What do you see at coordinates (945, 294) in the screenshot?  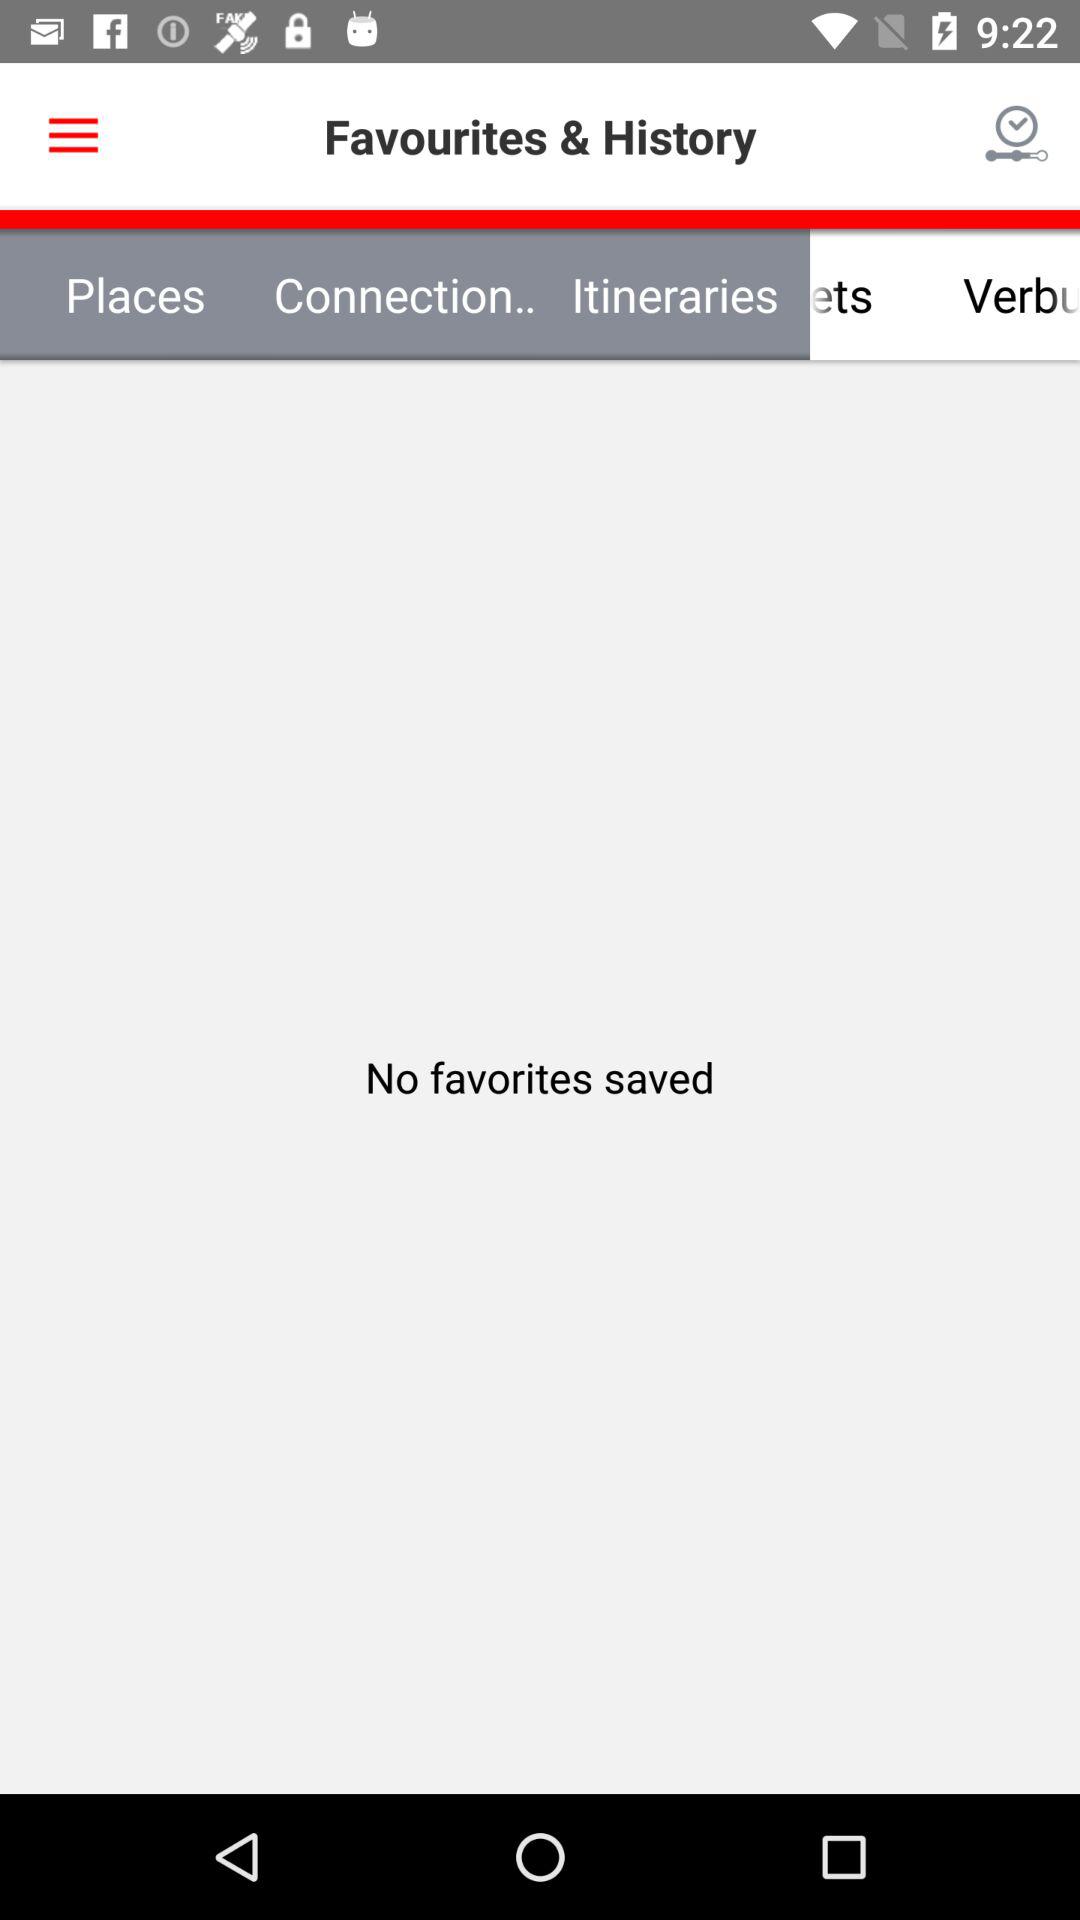 I see `select verbundtickets item` at bounding box center [945, 294].